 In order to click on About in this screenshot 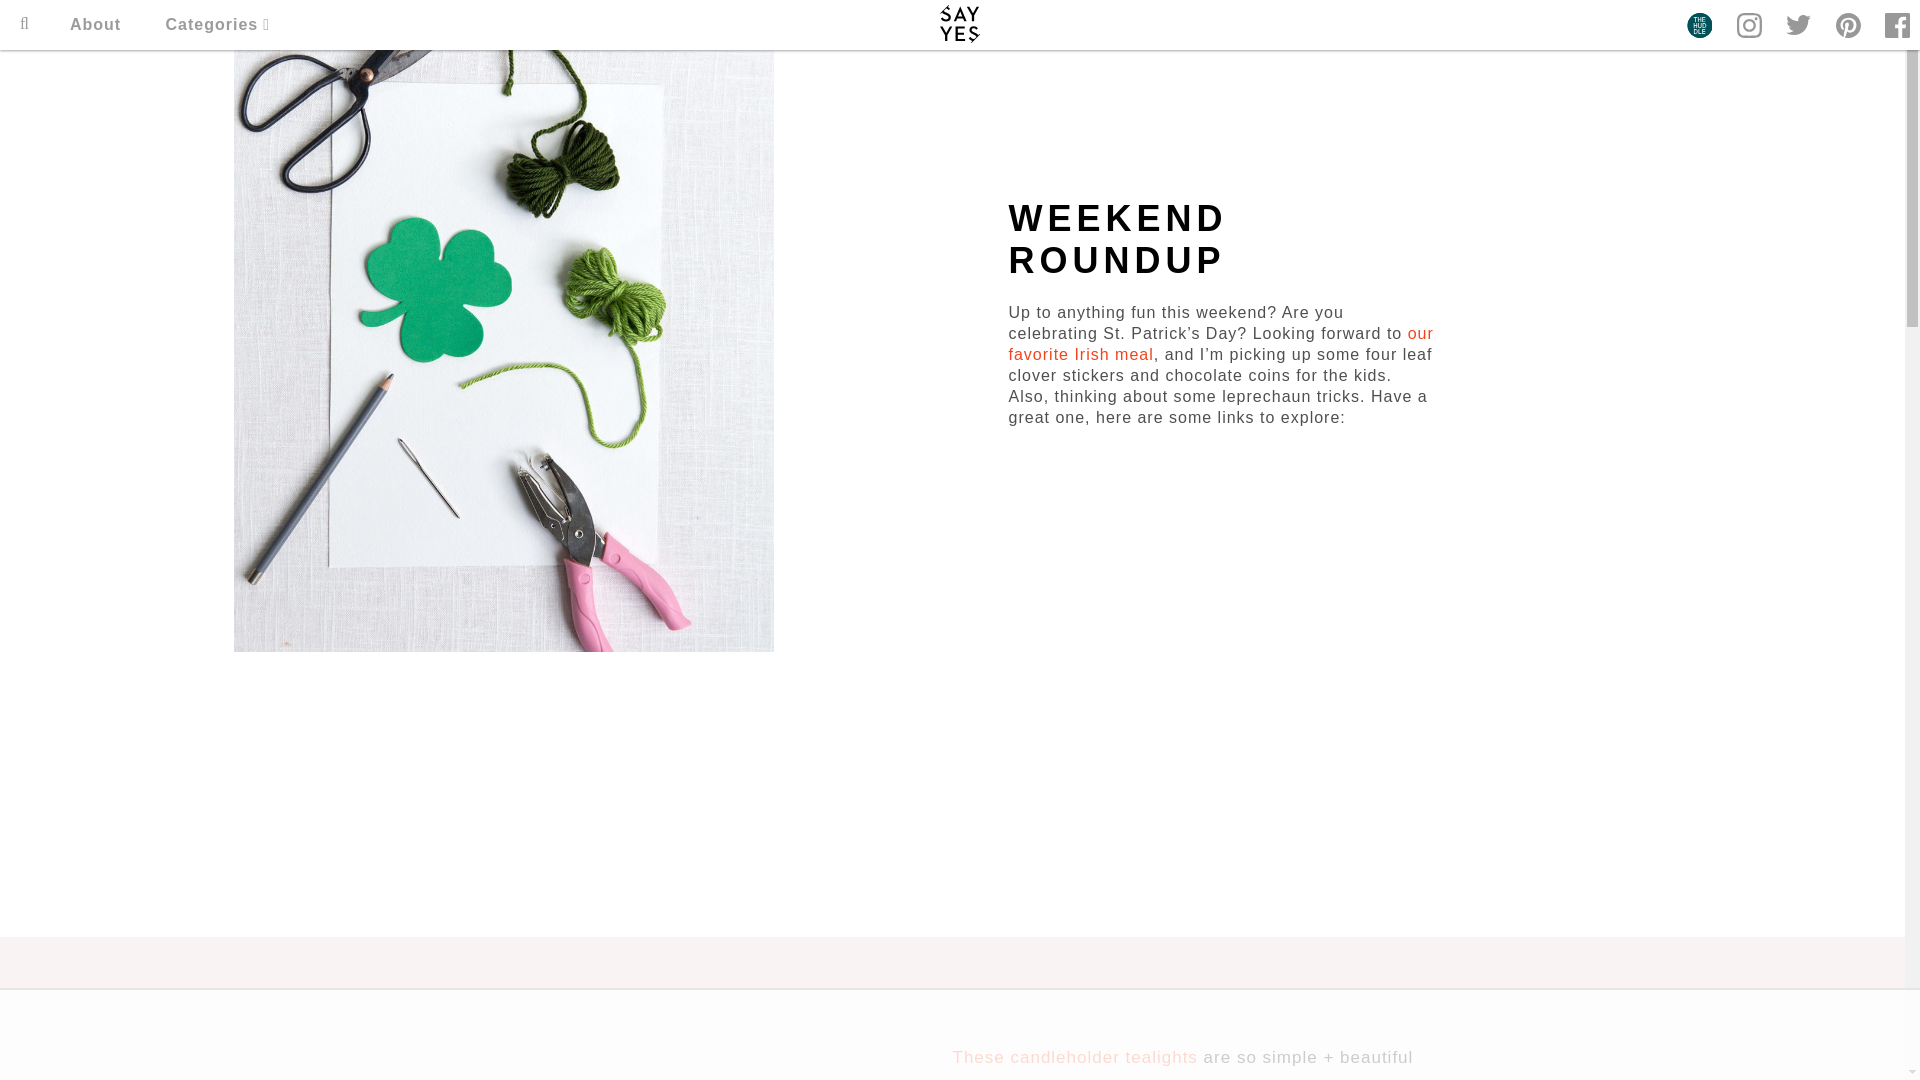, I will do `click(94, 24)`.